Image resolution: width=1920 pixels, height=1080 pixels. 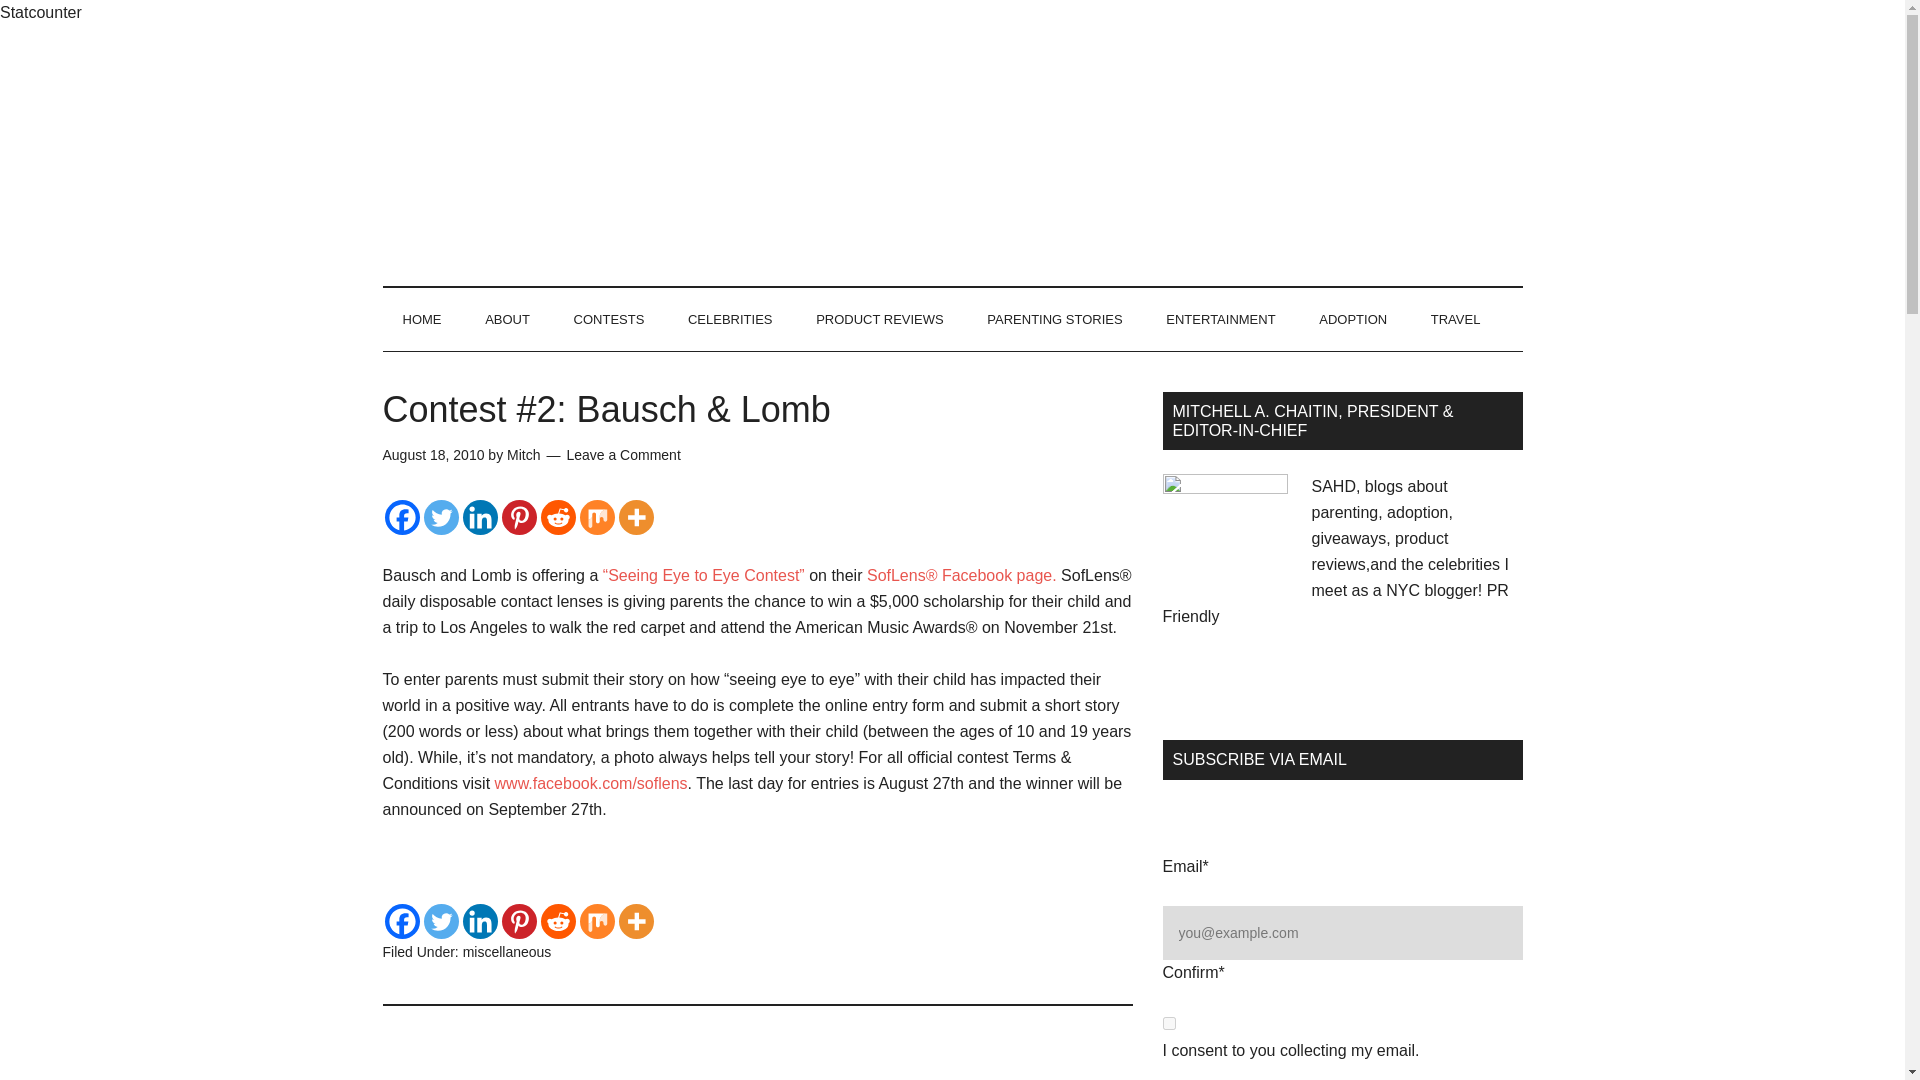 I want to click on Statcounter, so click(x=41, y=12).